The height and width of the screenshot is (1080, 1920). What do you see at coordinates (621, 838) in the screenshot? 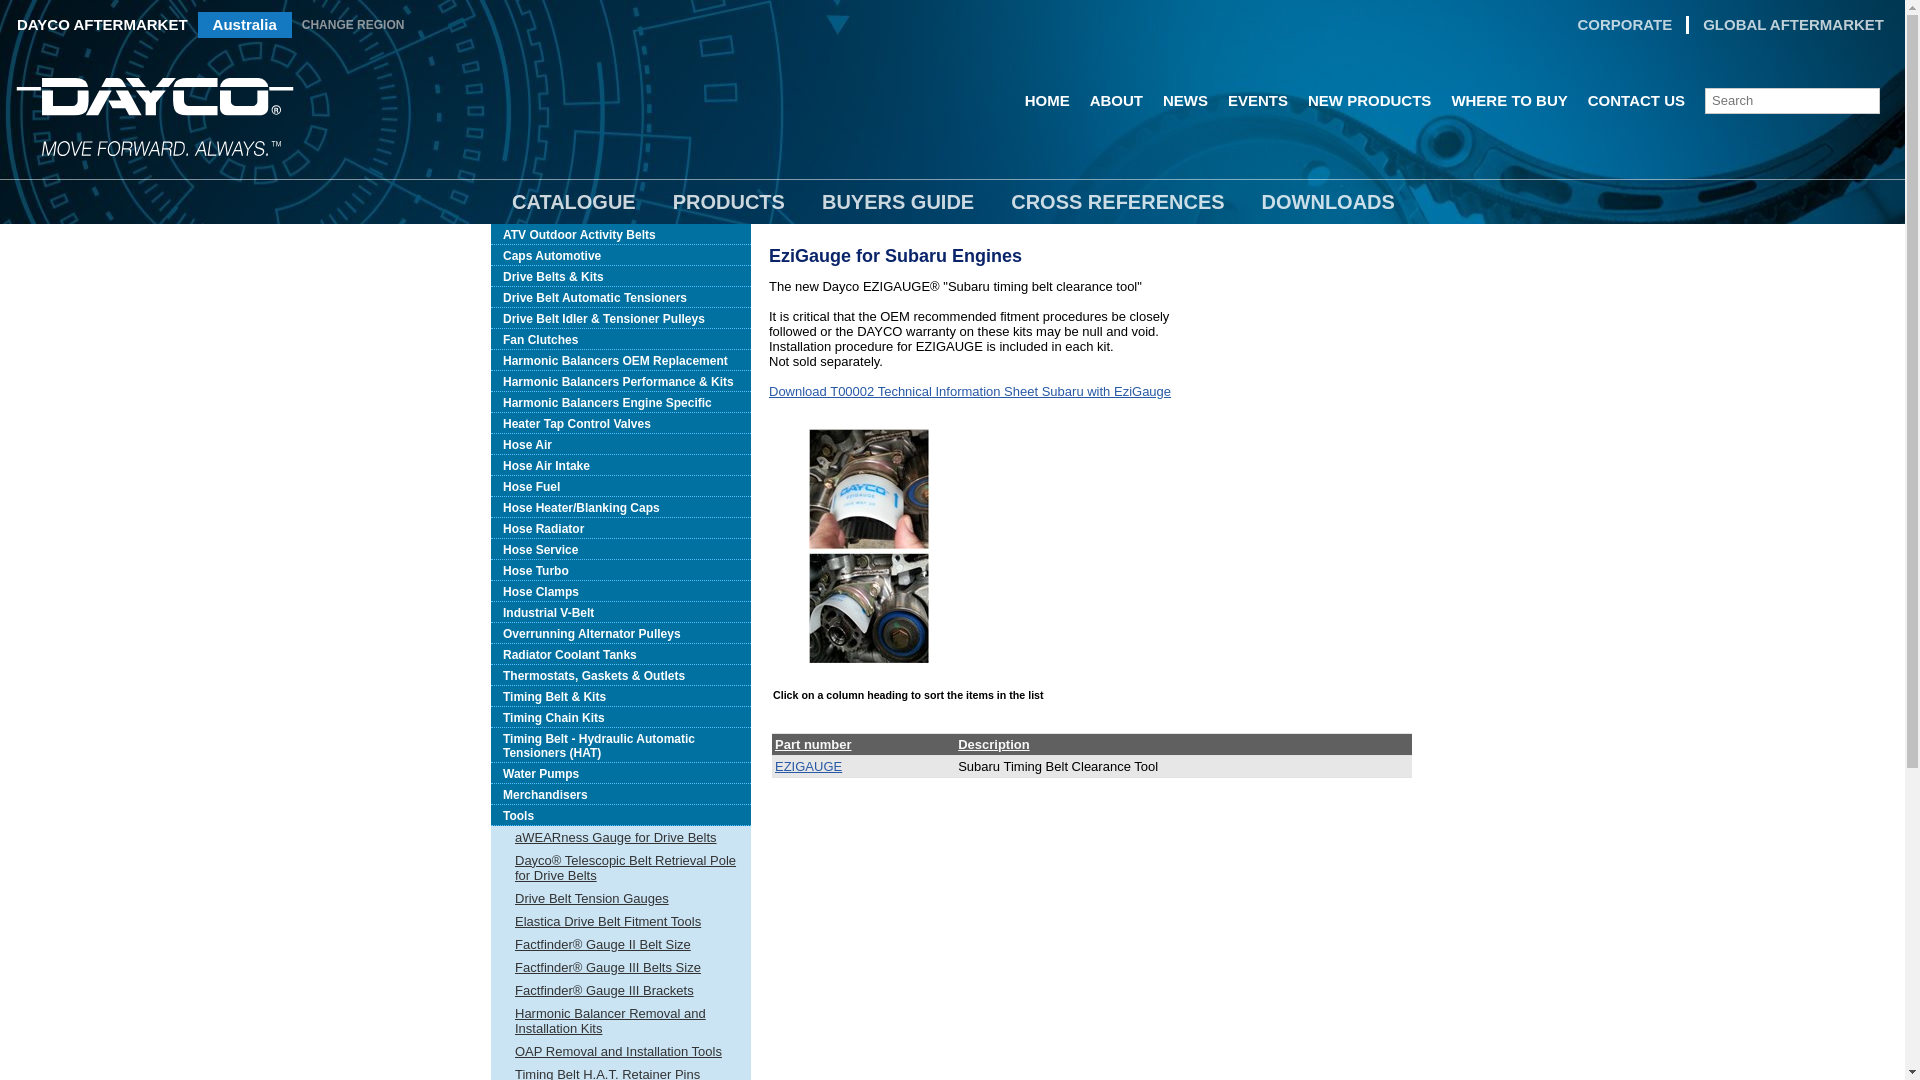
I see `aWEARness Gauge for Drive Belts` at bounding box center [621, 838].